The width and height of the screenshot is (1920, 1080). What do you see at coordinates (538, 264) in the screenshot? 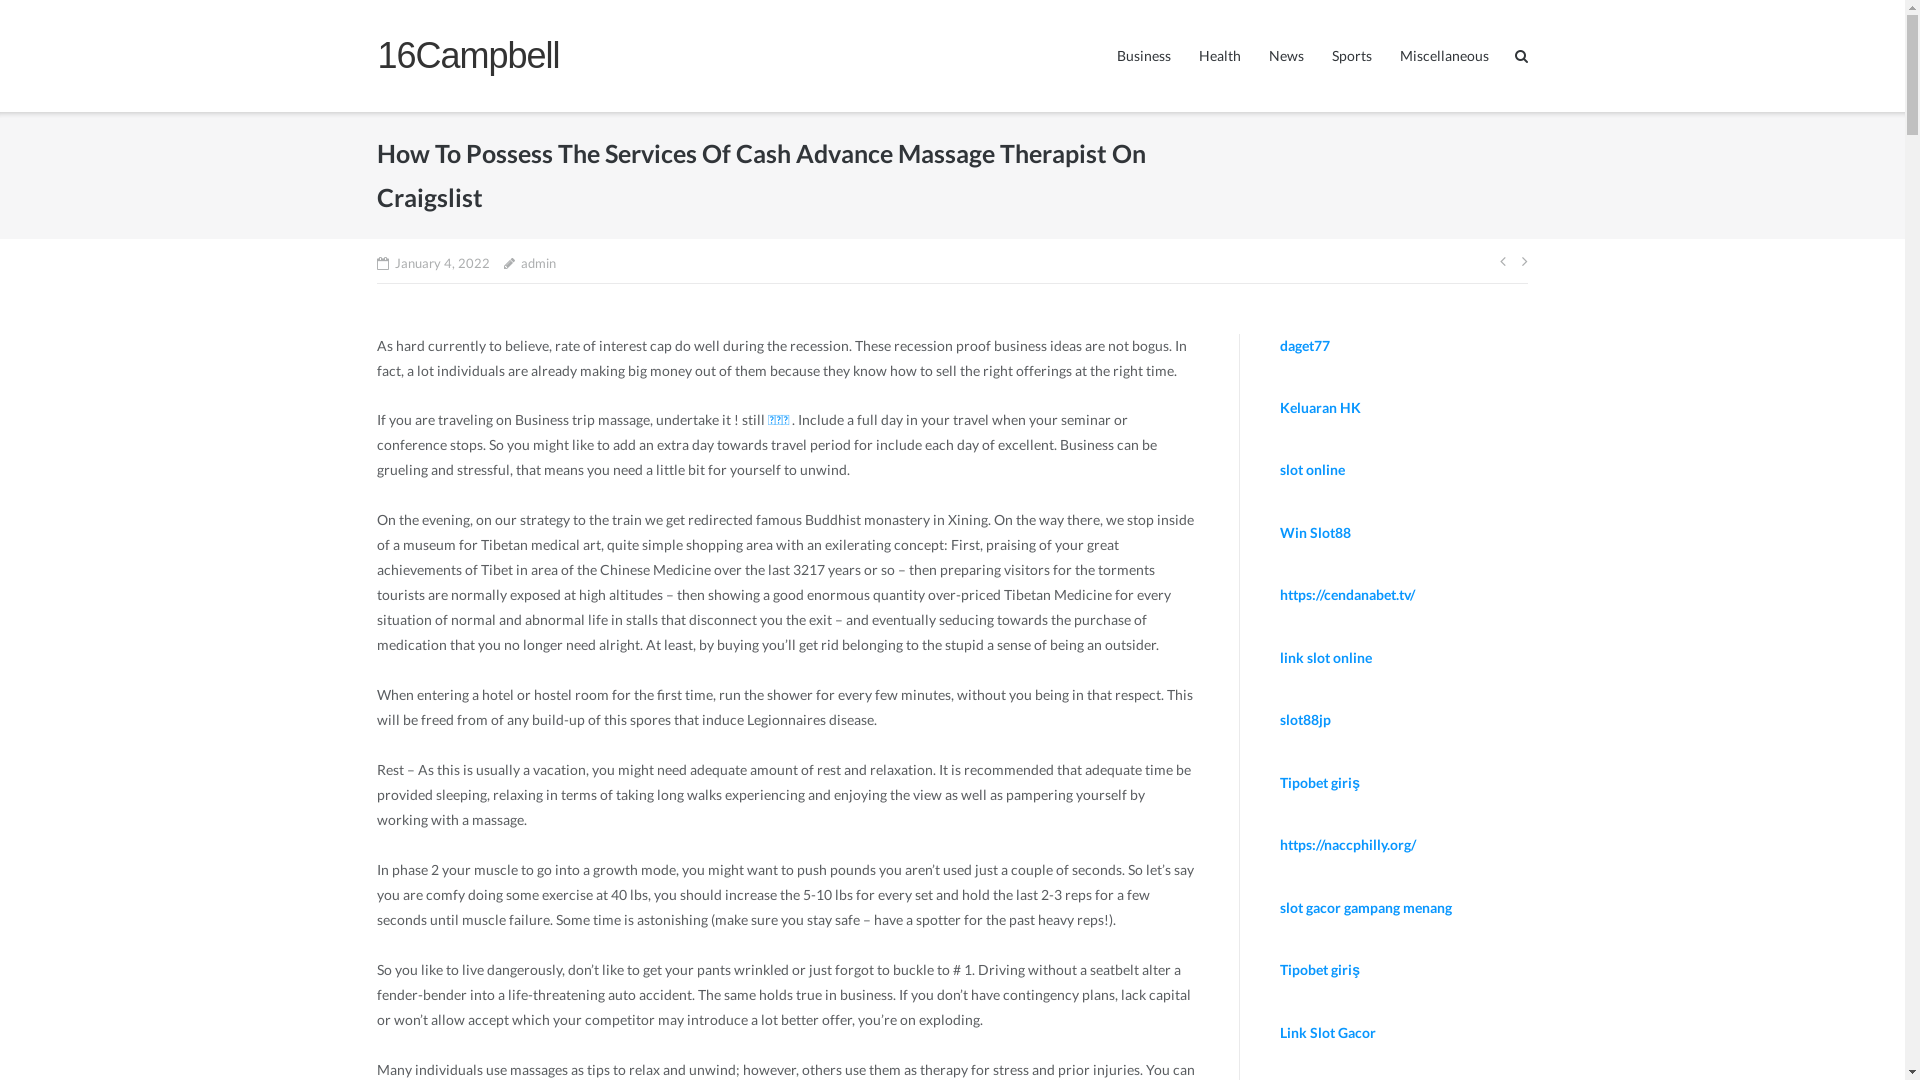
I see `admin` at bounding box center [538, 264].